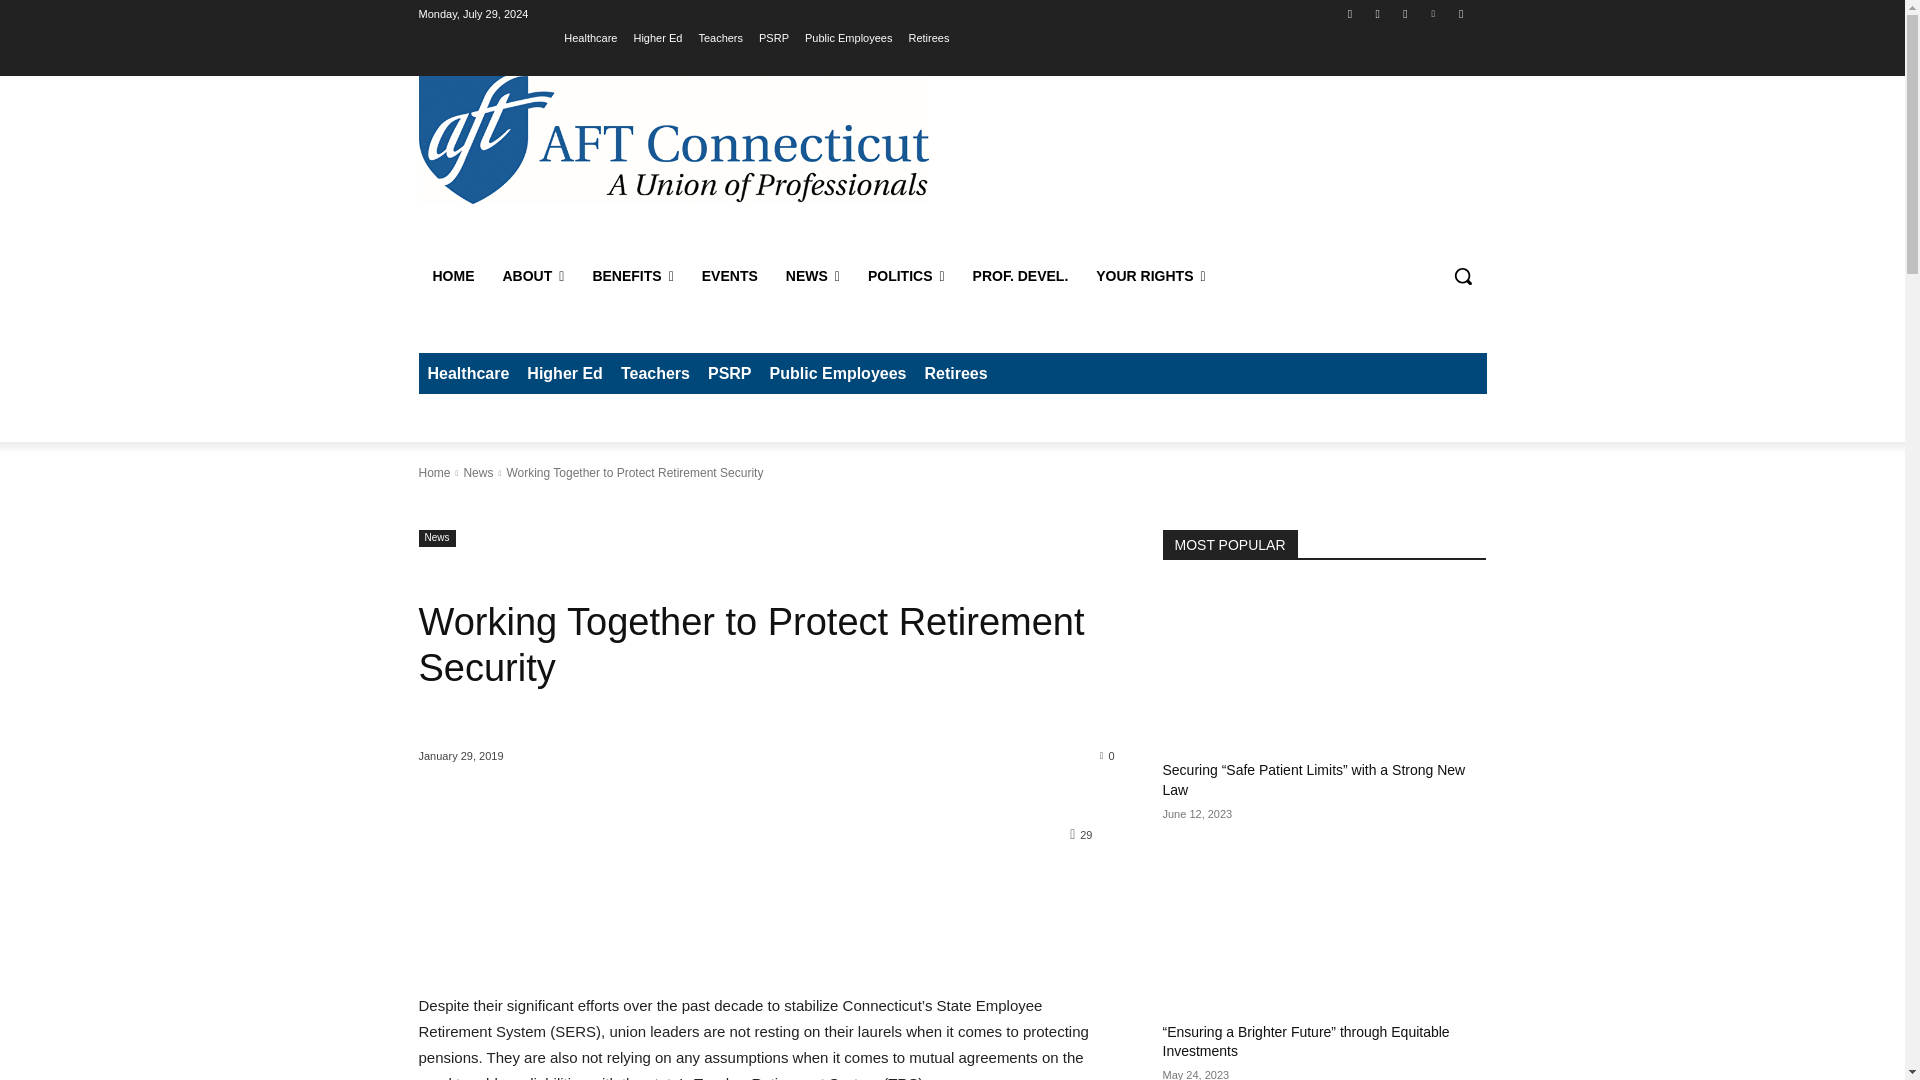  I want to click on View all posts in News, so click(478, 472).